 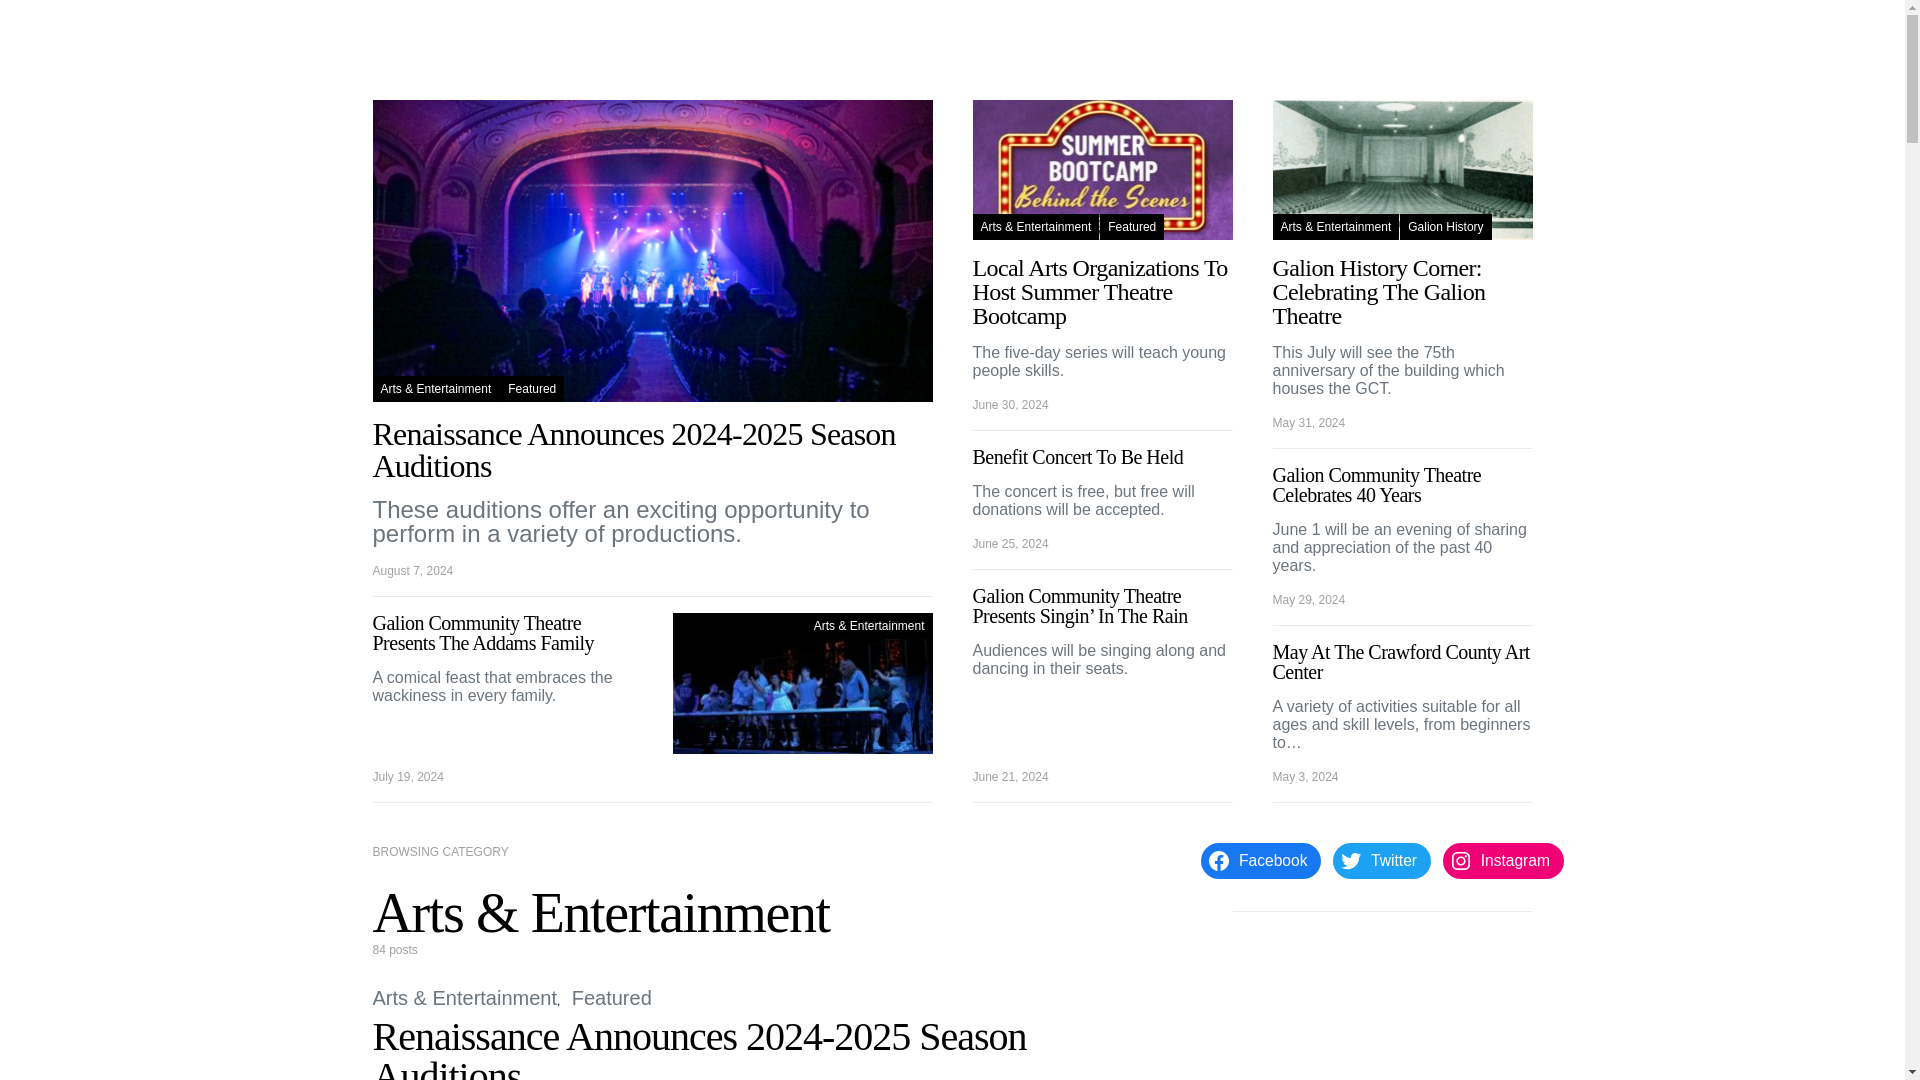 I want to click on Business, so click(x=904, y=30).